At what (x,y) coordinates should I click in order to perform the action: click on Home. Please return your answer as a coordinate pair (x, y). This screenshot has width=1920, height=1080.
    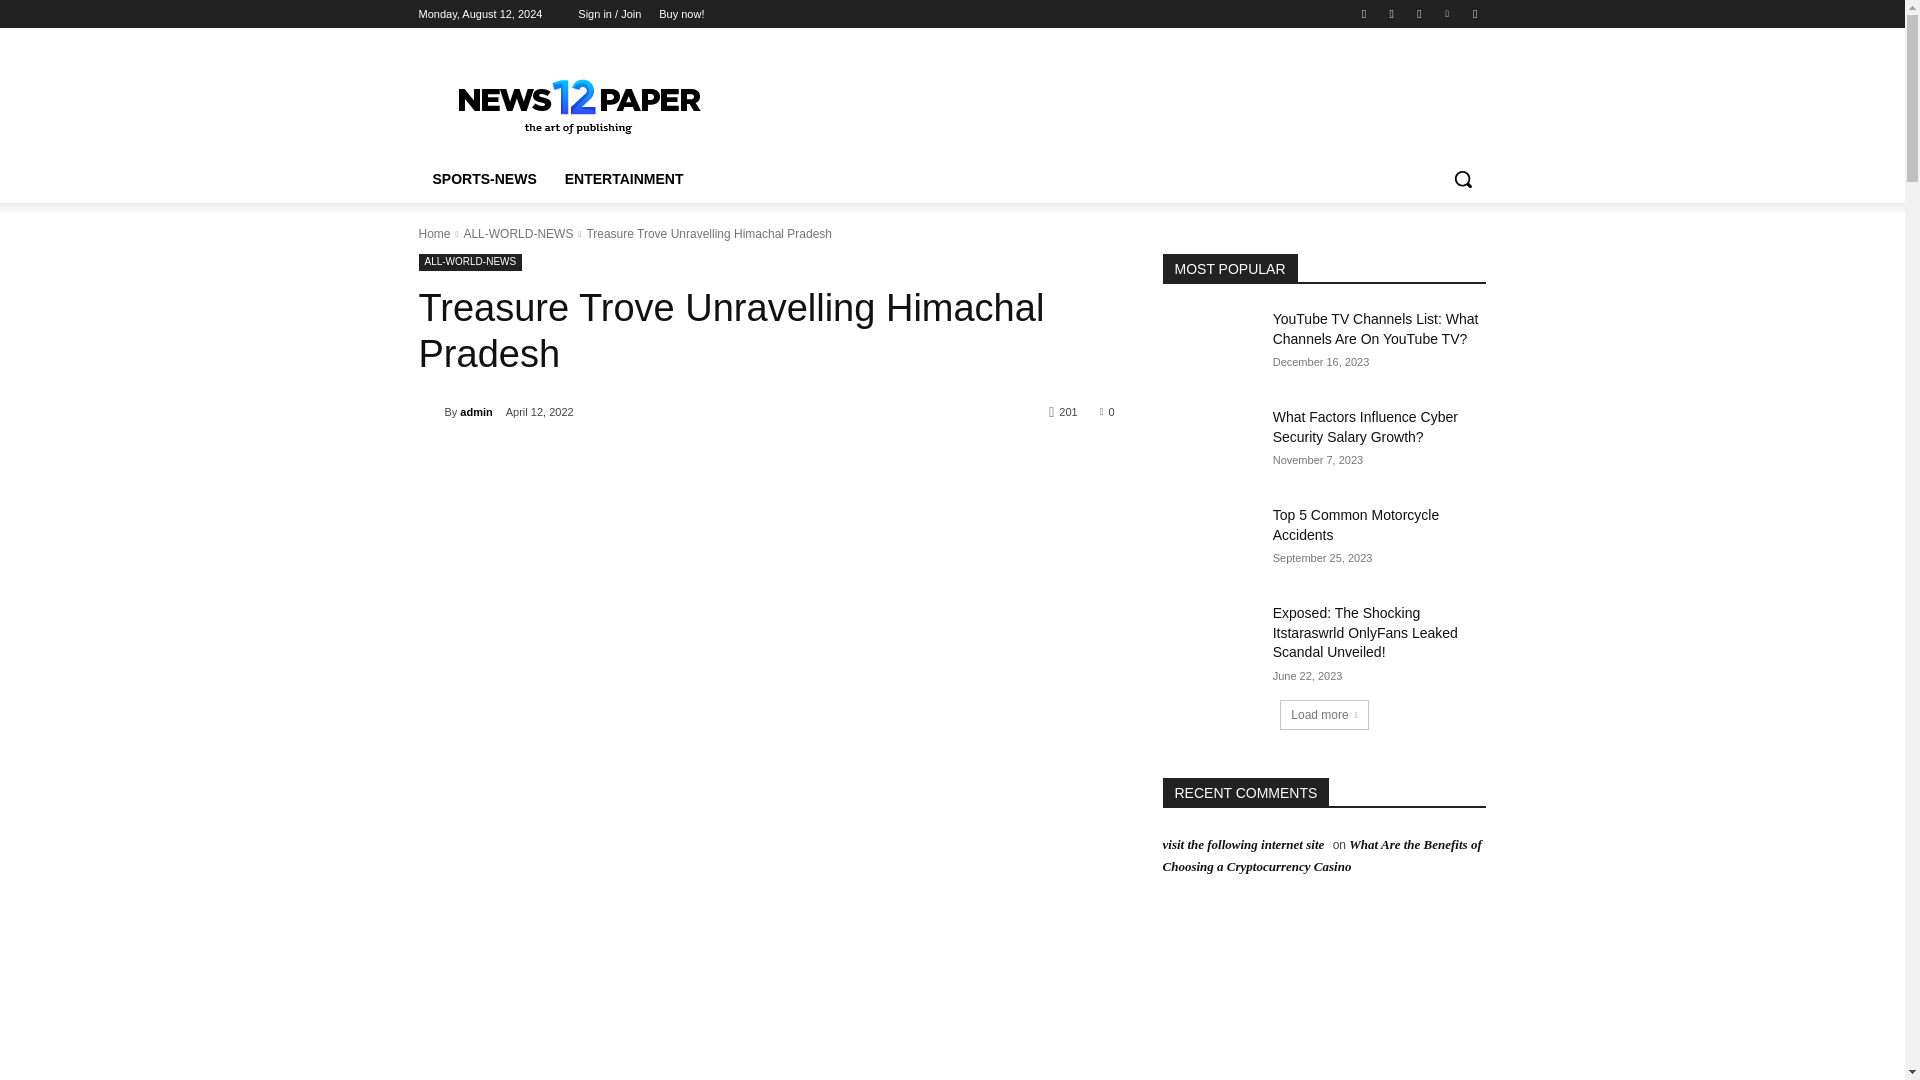
    Looking at the image, I should click on (434, 233).